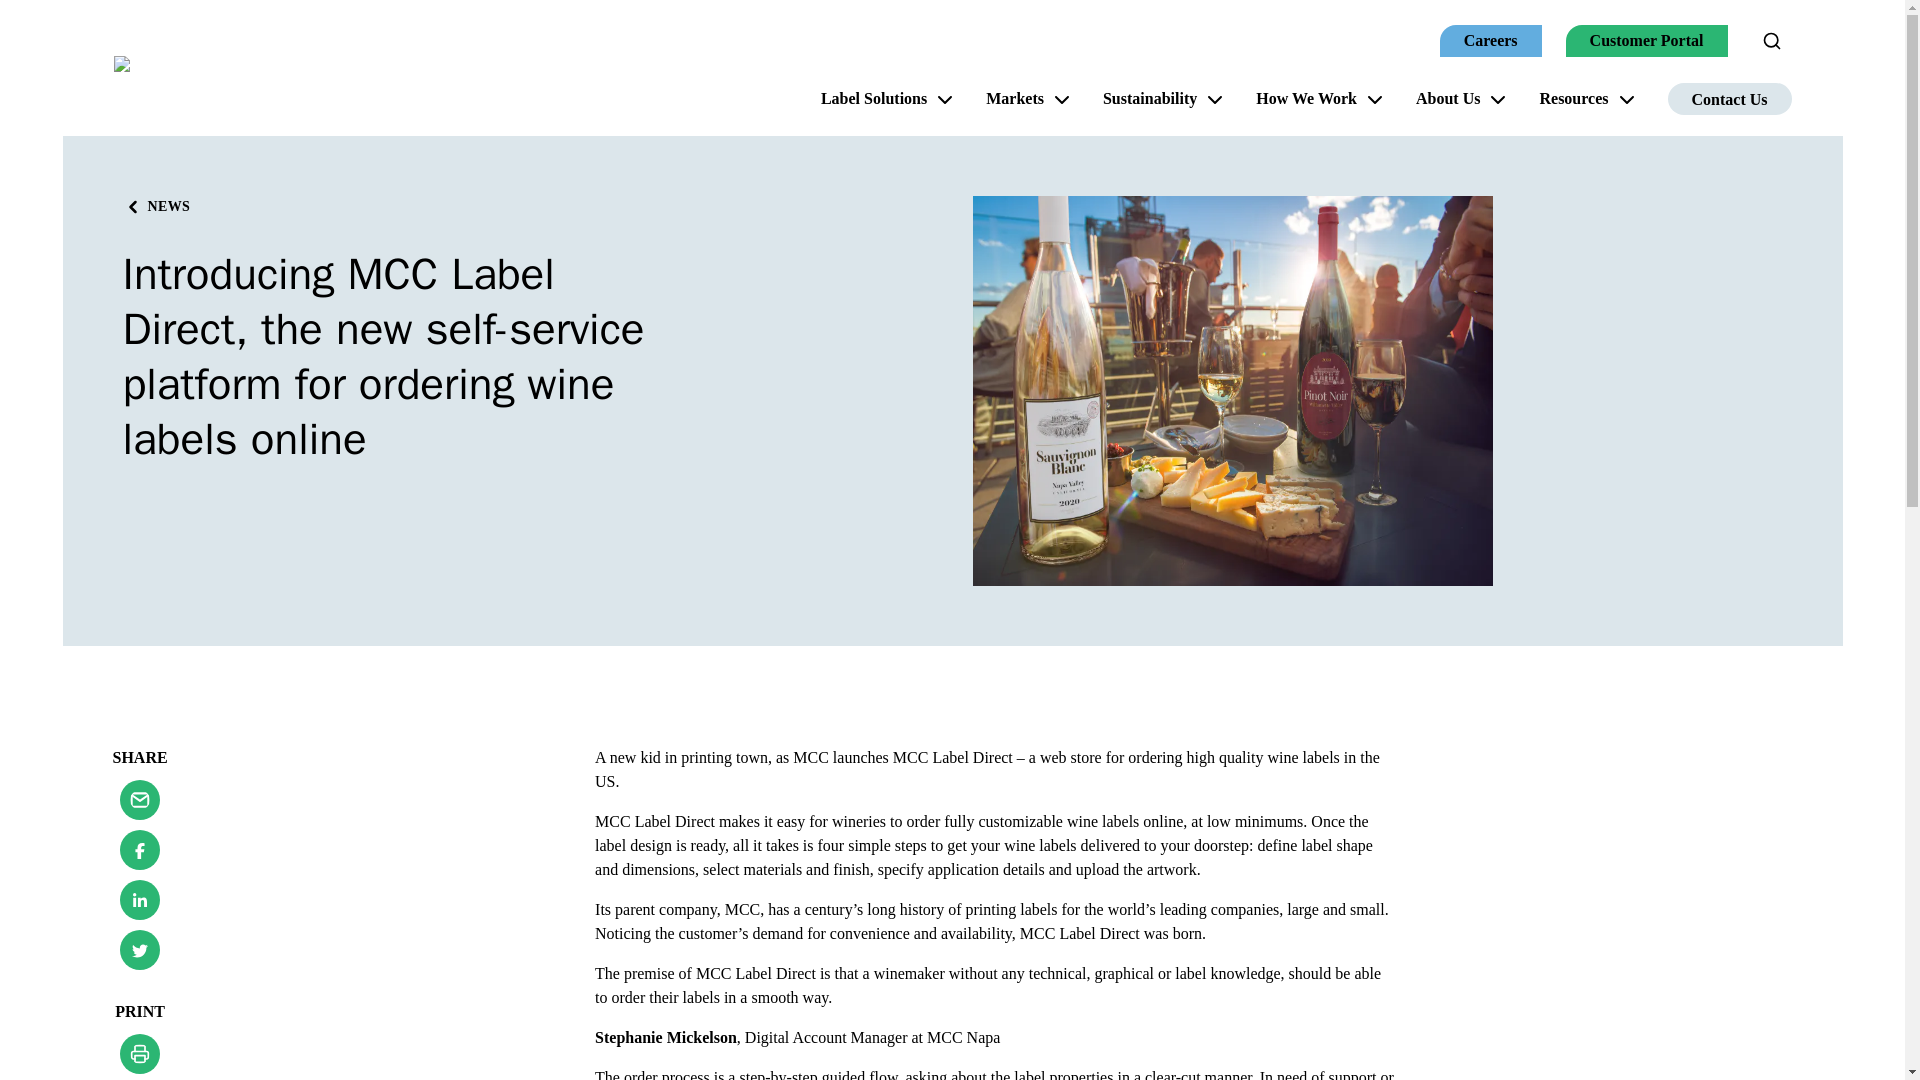 The height and width of the screenshot is (1080, 1920). What do you see at coordinates (1772, 40) in the screenshot?
I see `Open Search Input` at bounding box center [1772, 40].